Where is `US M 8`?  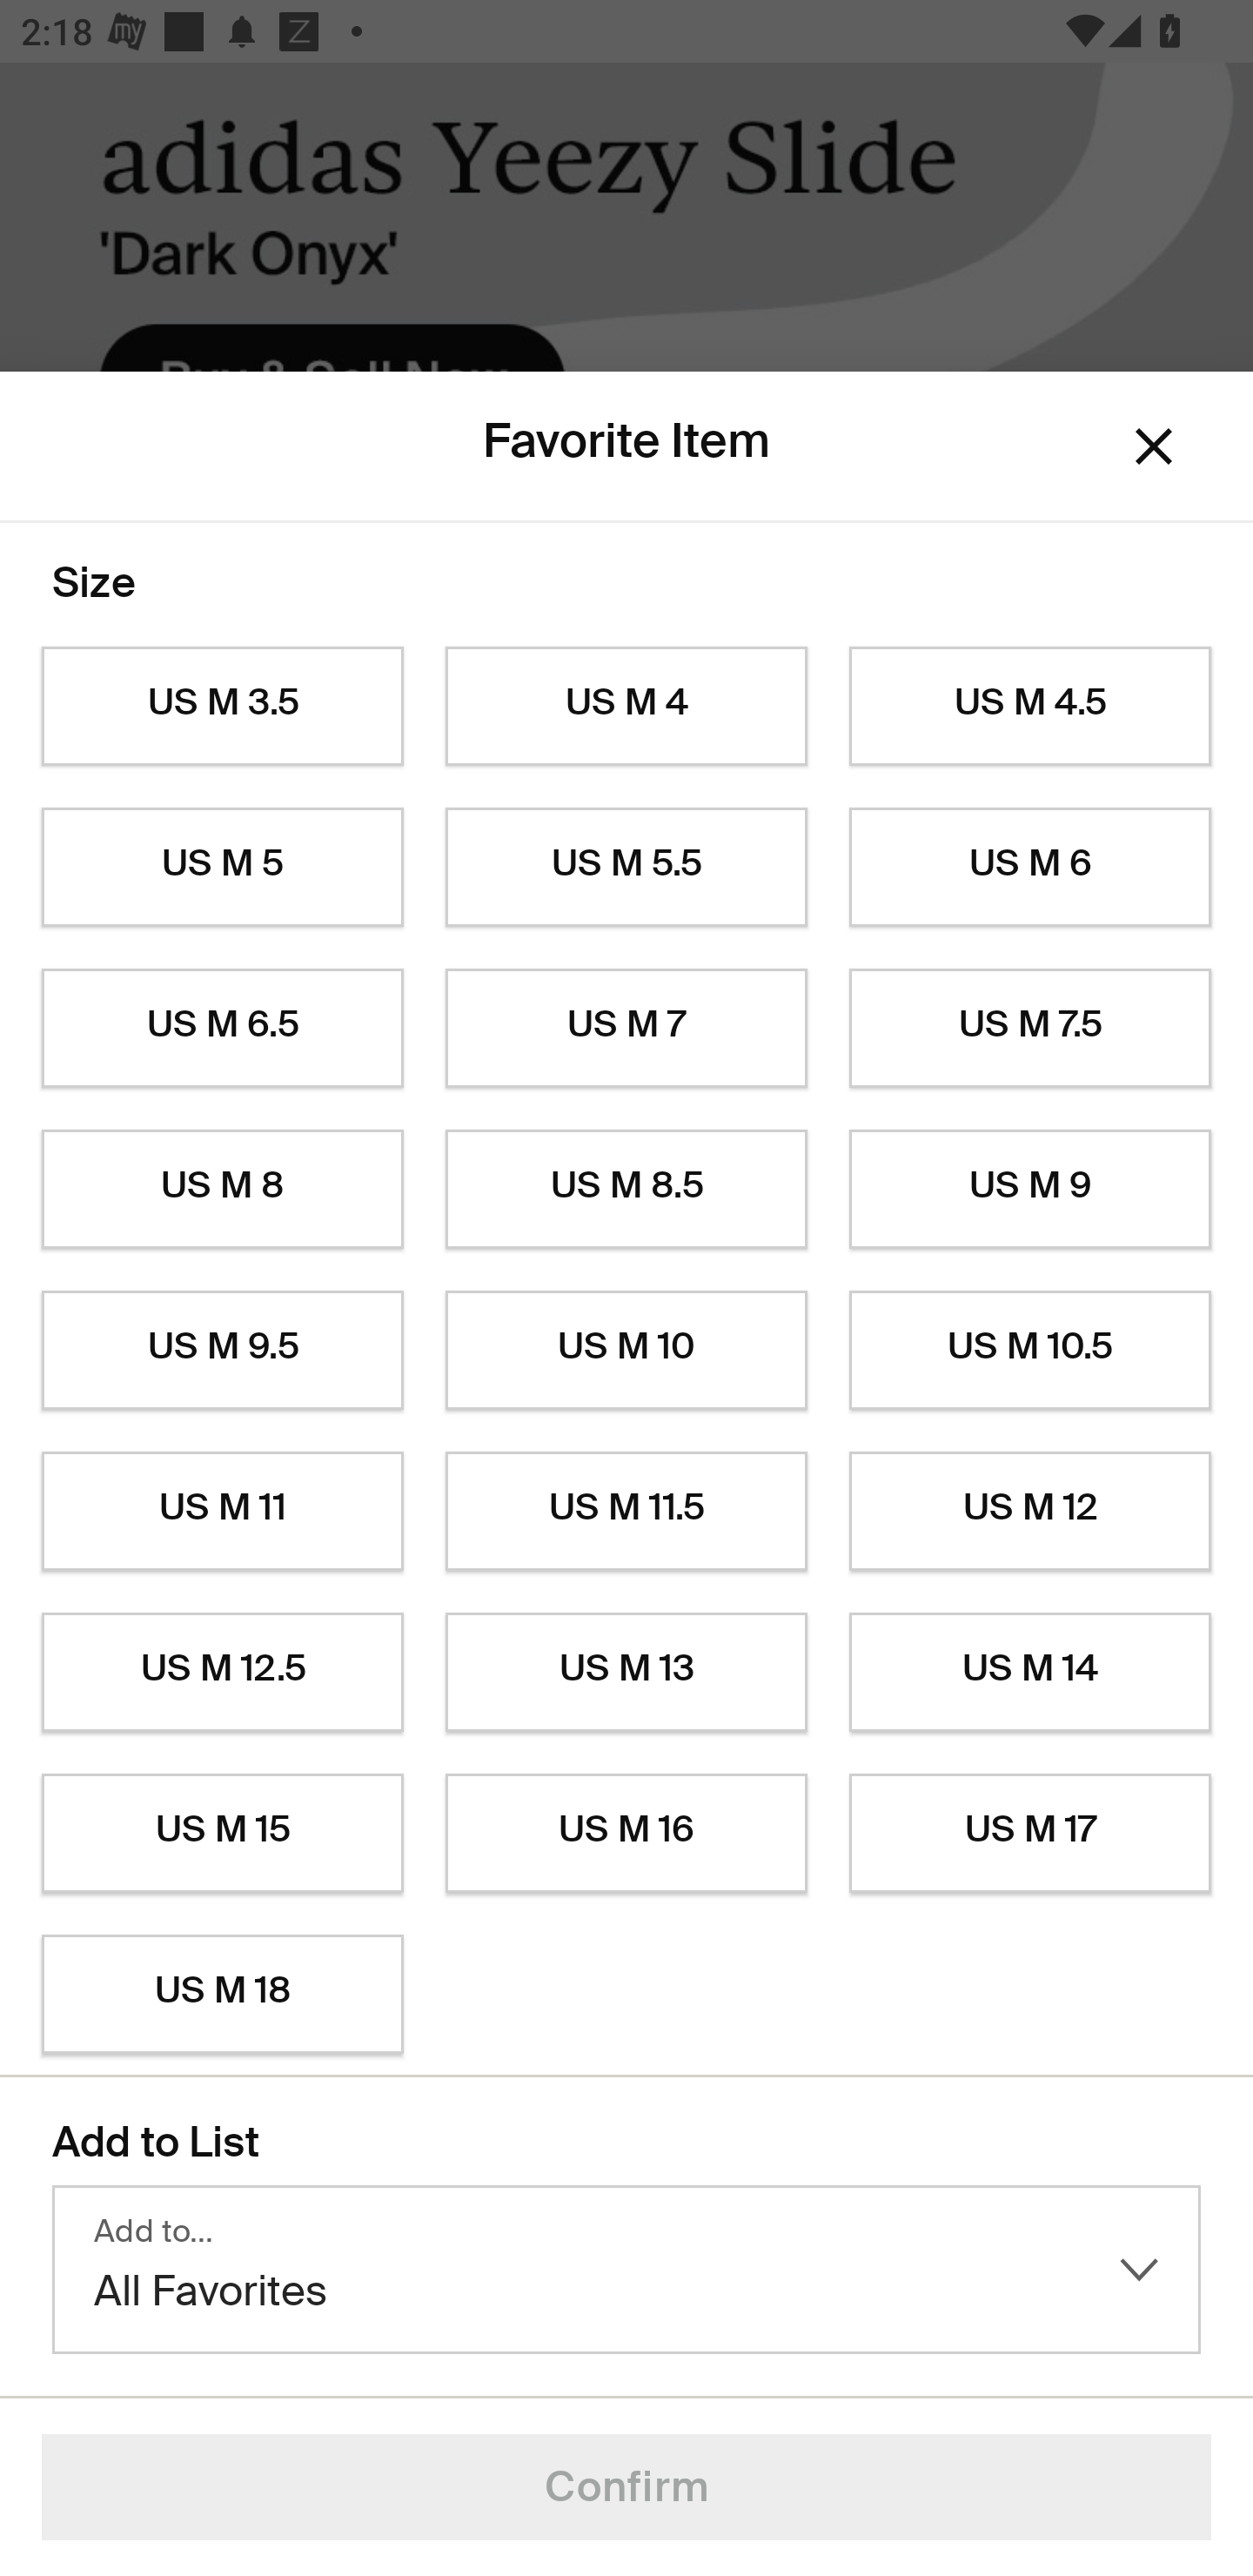
US M 8 is located at coordinates (222, 1190).